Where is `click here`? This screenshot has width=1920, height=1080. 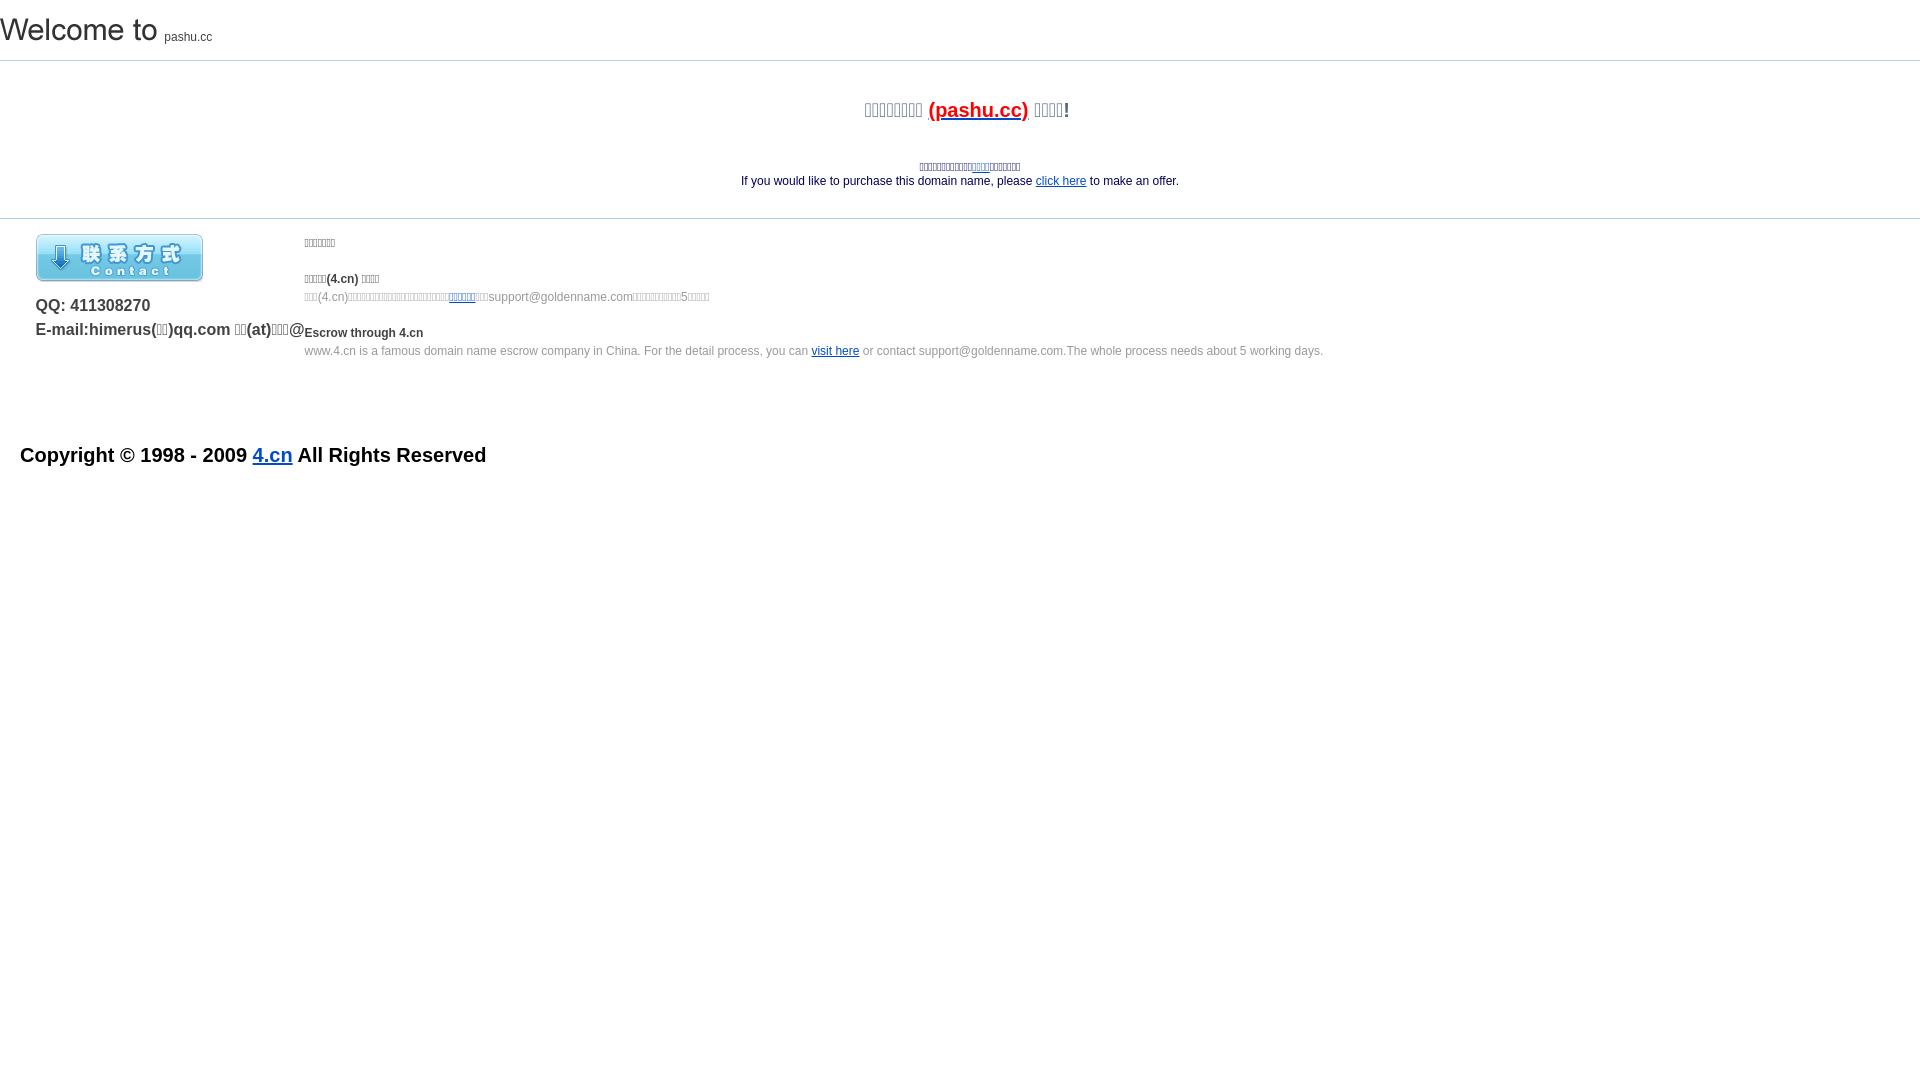 click here is located at coordinates (1062, 181).